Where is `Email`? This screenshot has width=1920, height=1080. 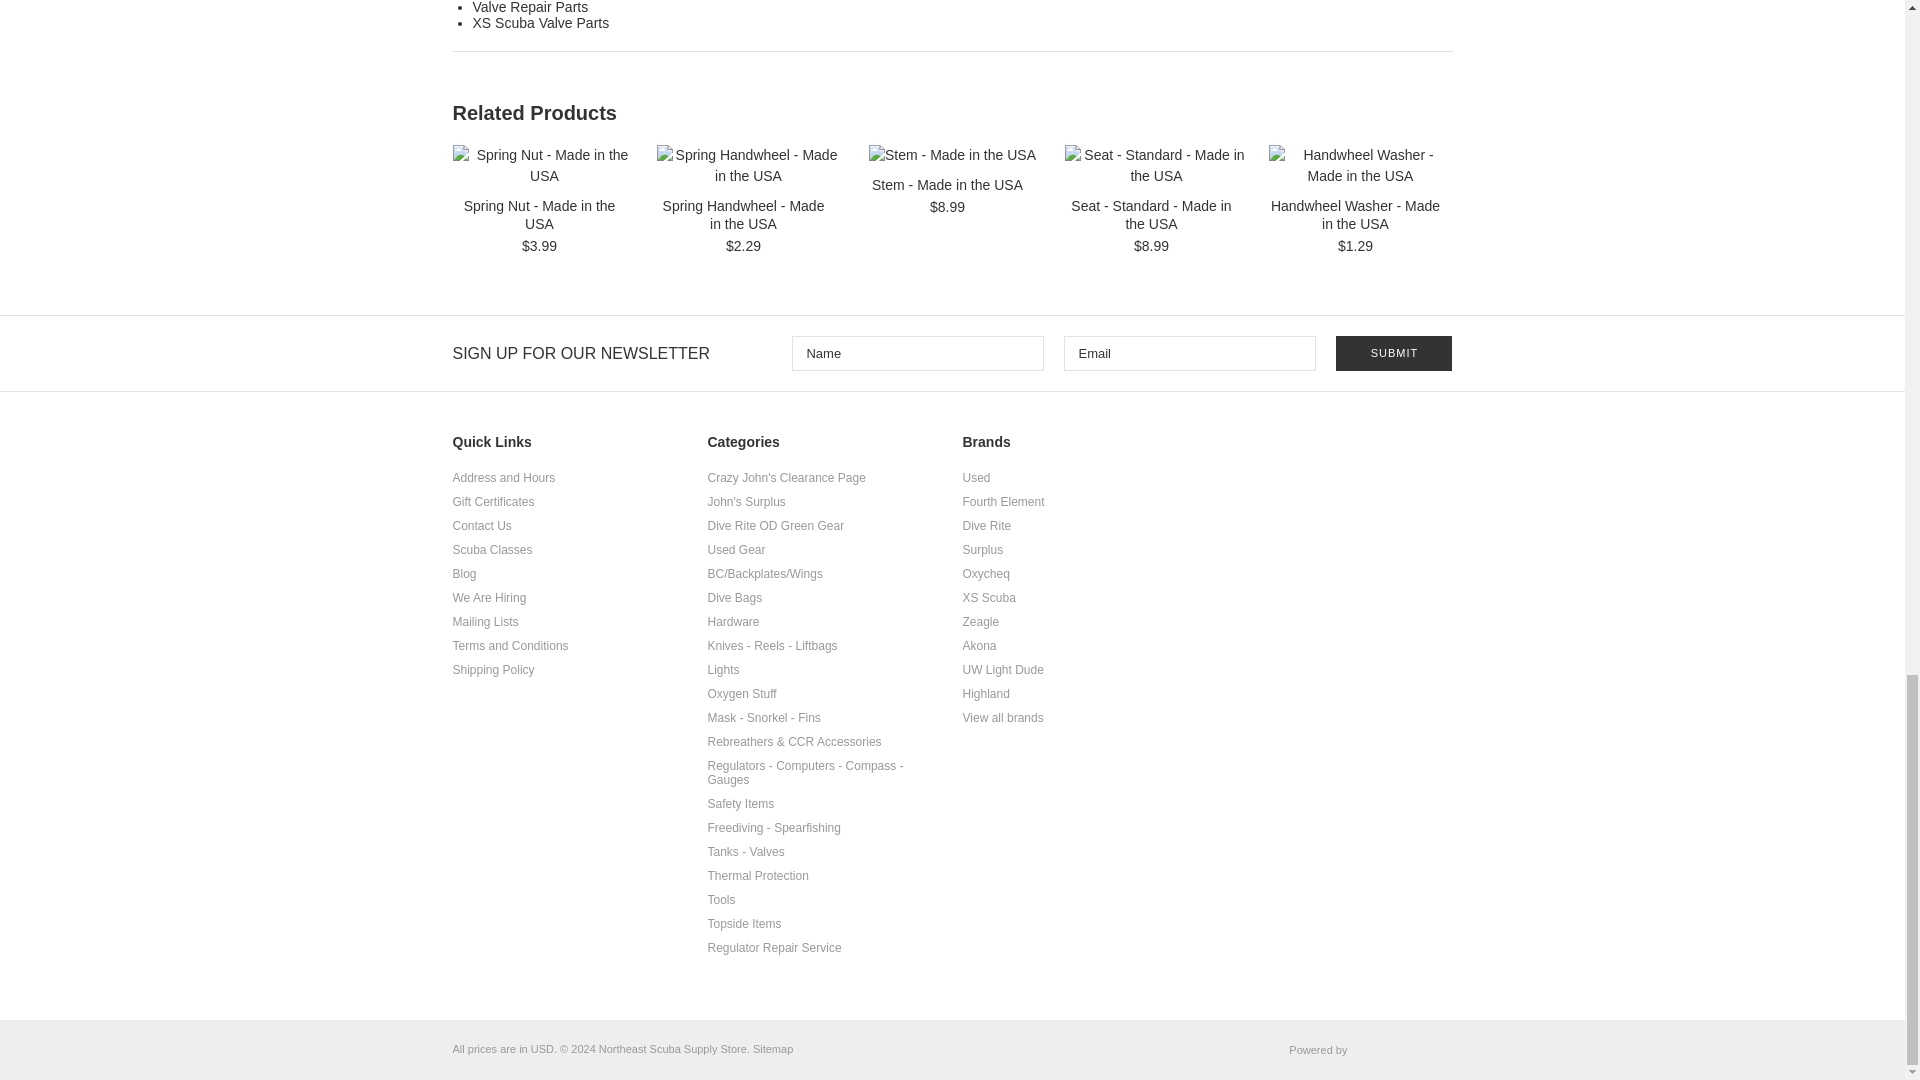 Email is located at coordinates (1189, 353).